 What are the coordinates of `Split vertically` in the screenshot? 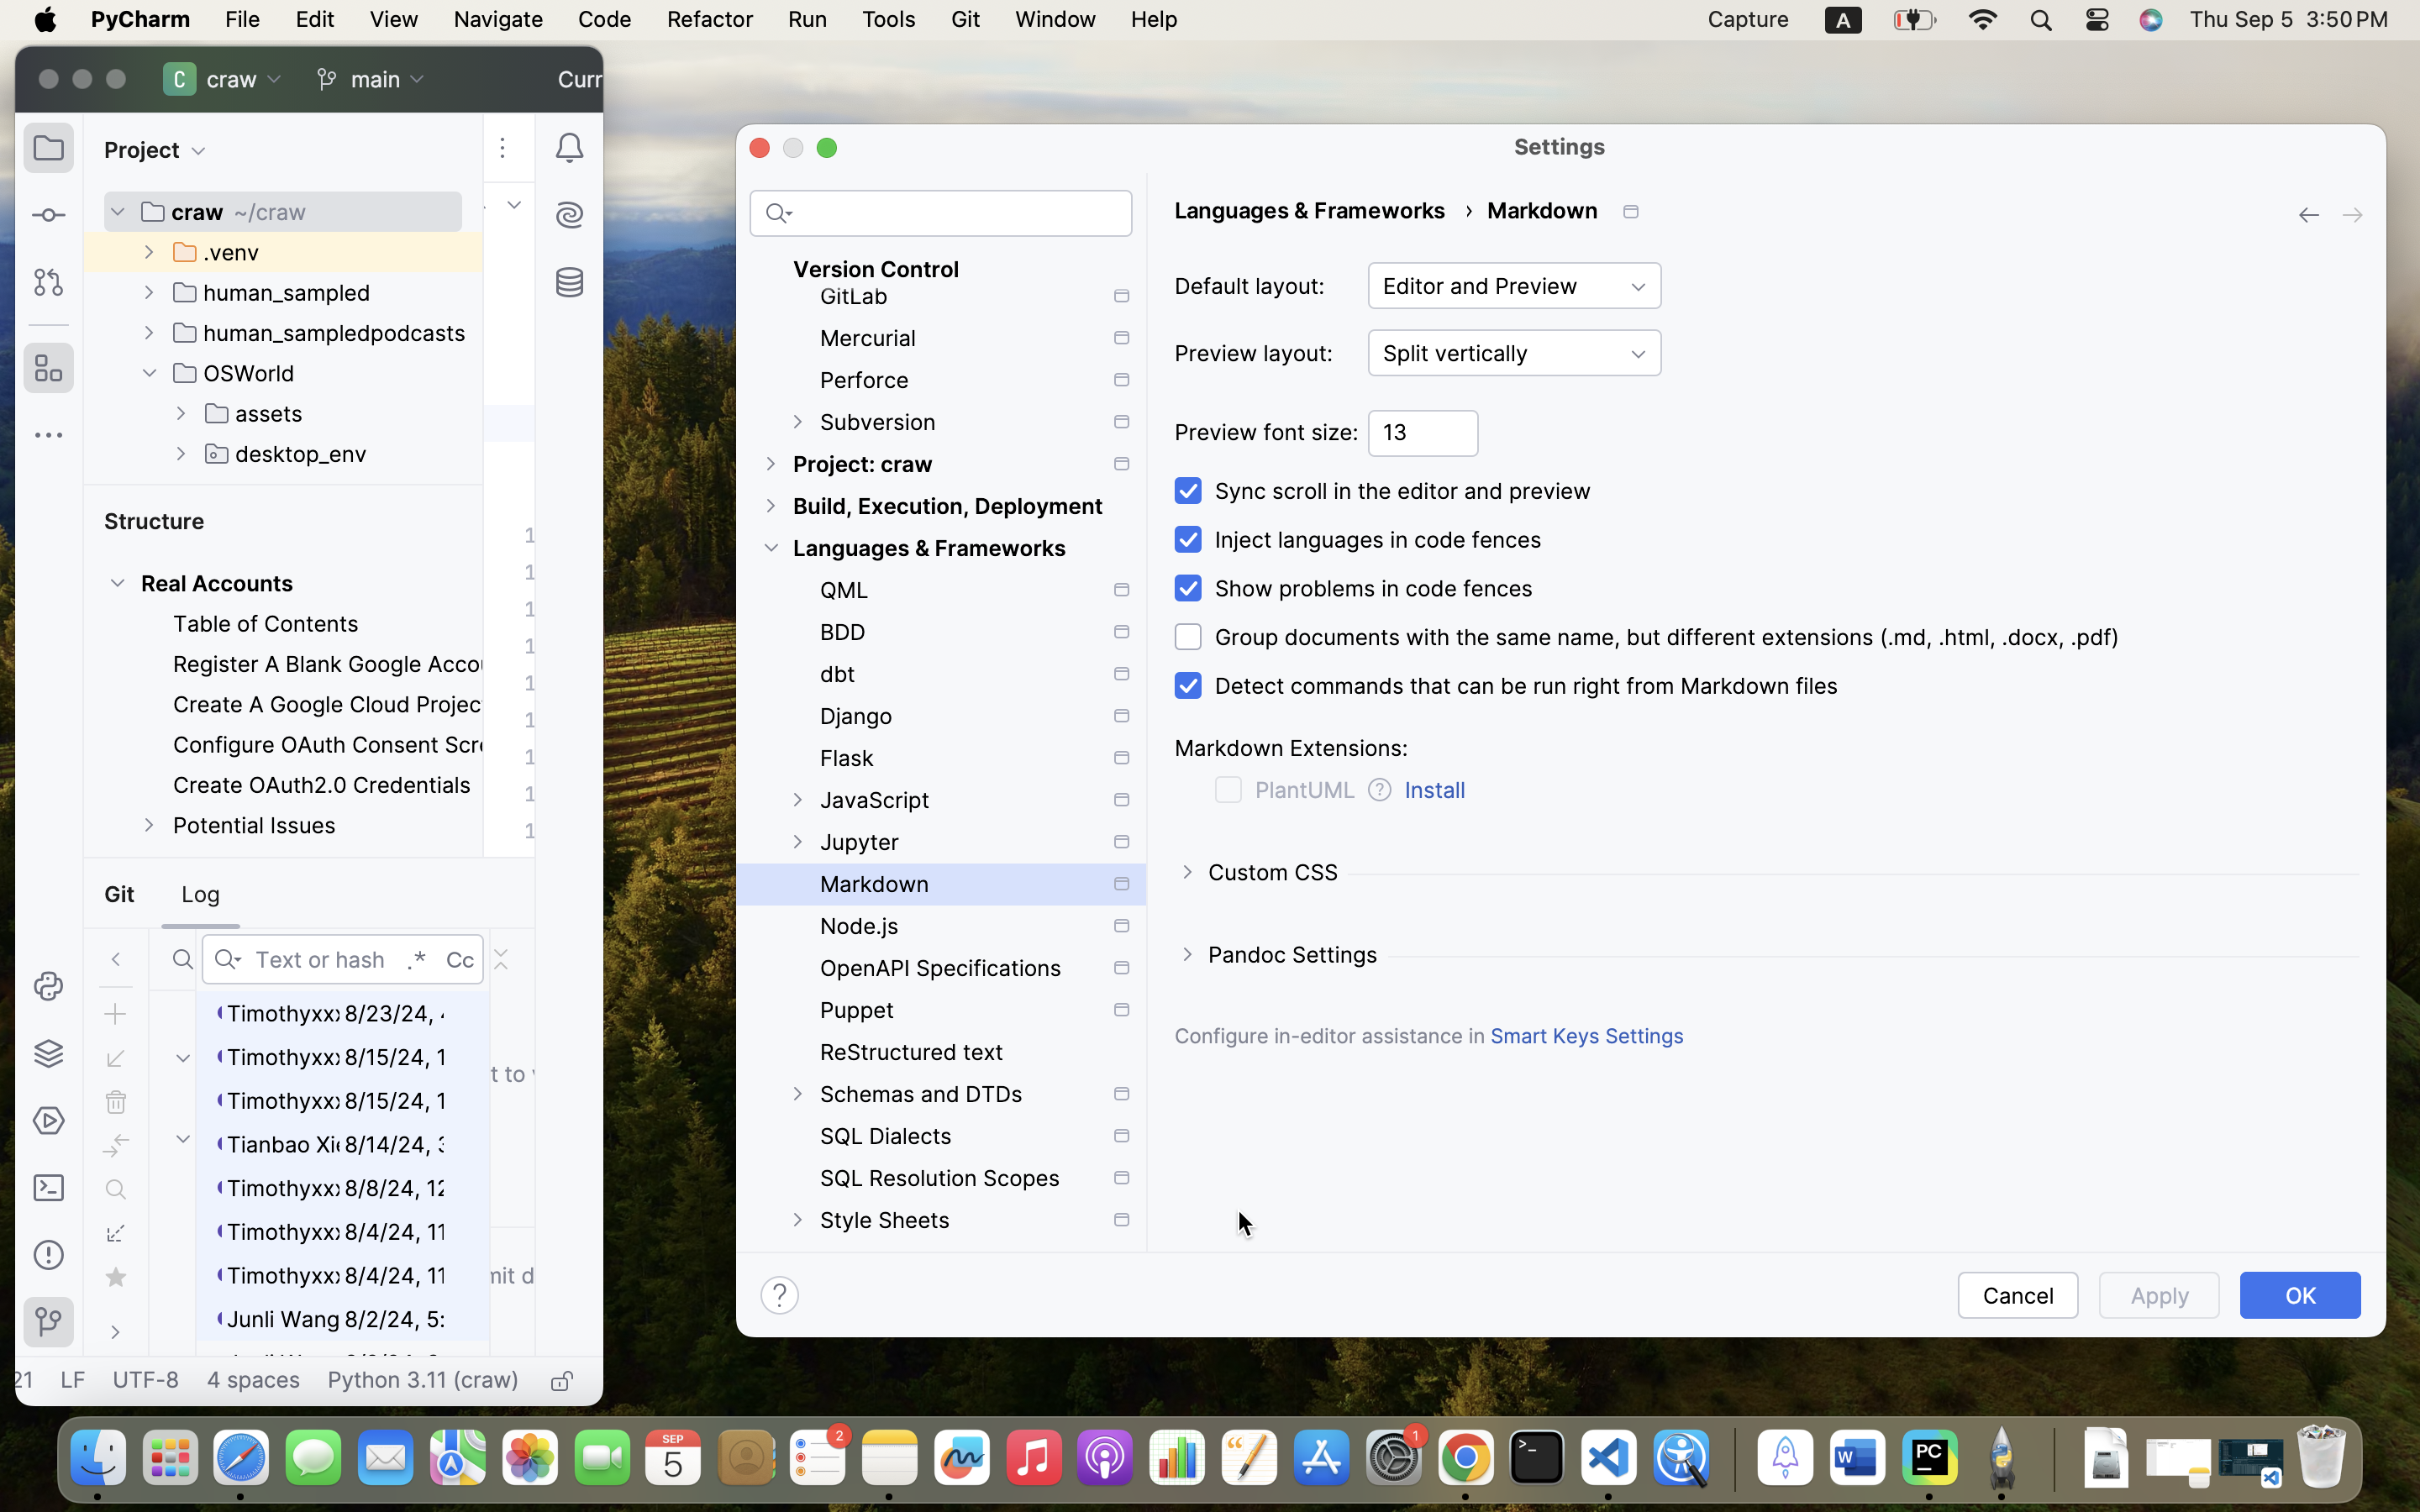 It's located at (1515, 353).